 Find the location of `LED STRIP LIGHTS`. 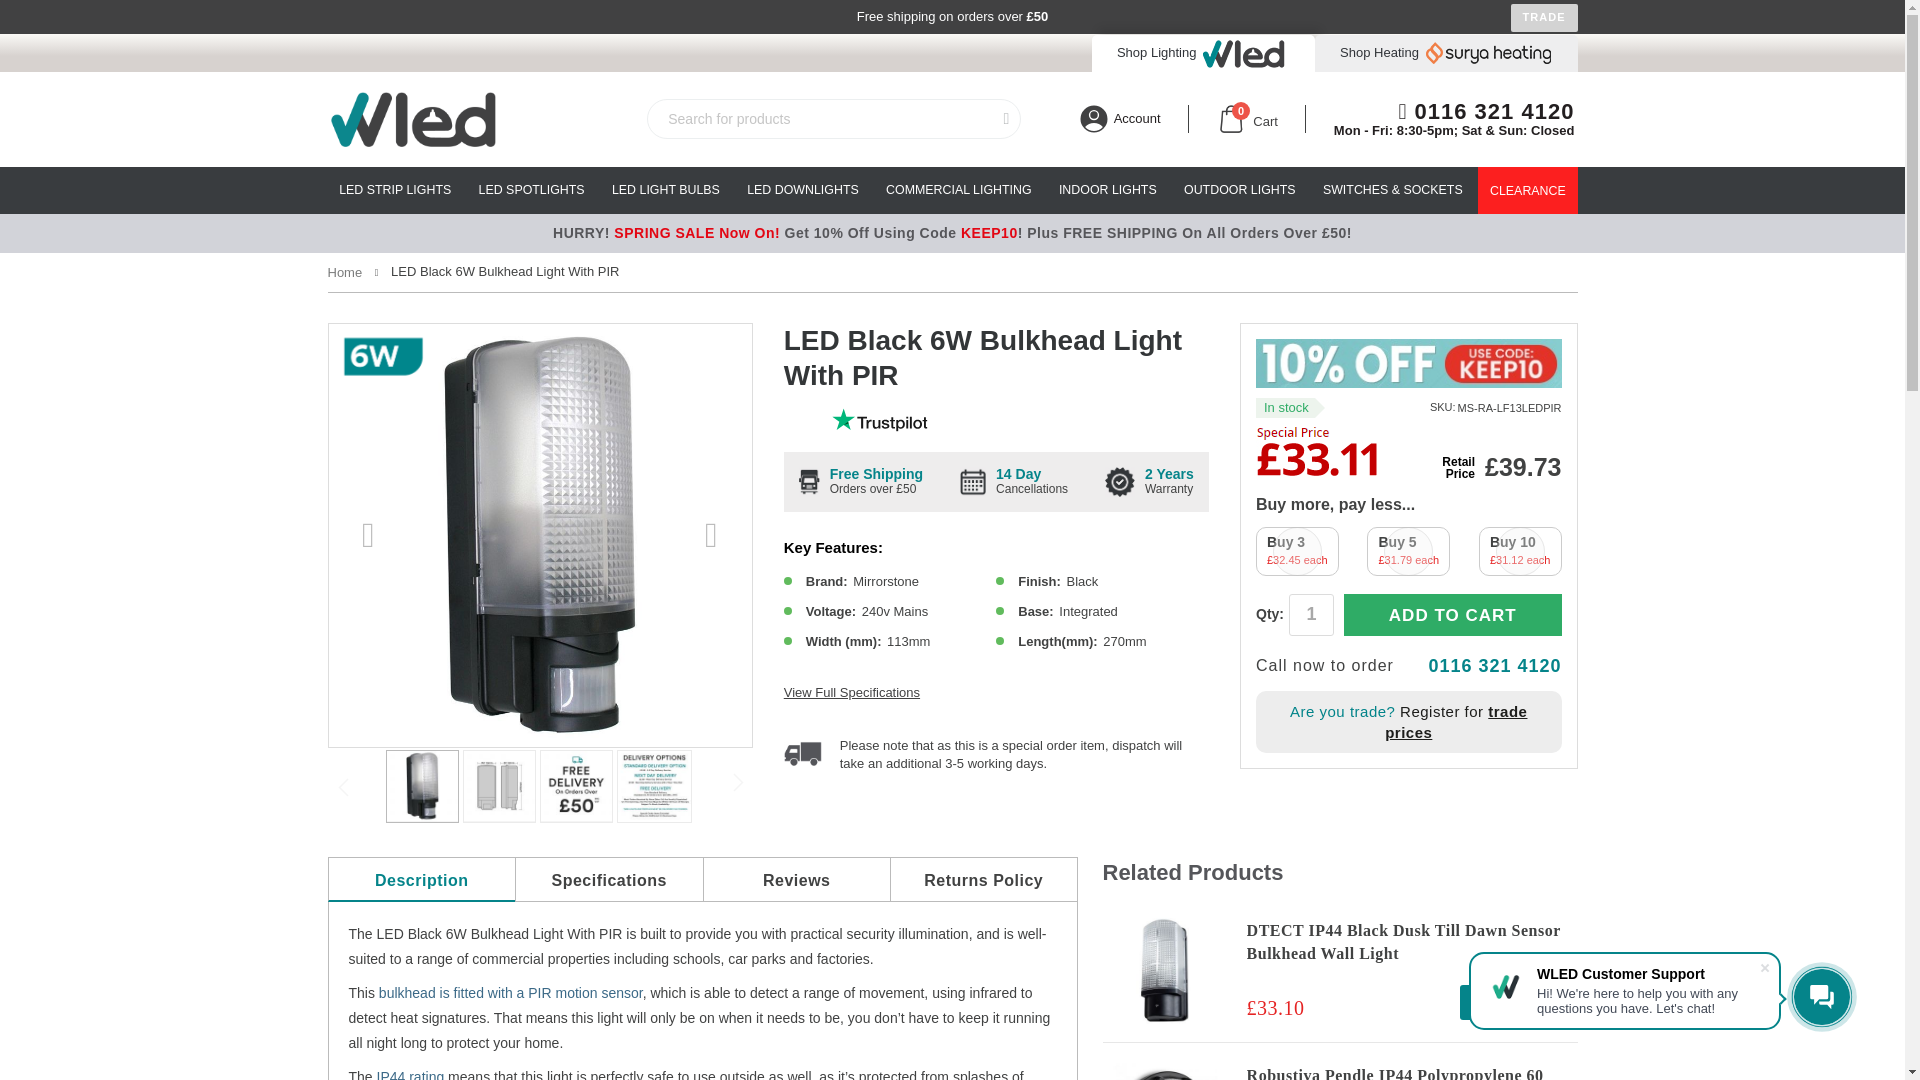

LED STRIP LIGHTS is located at coordinates (1311, 615).